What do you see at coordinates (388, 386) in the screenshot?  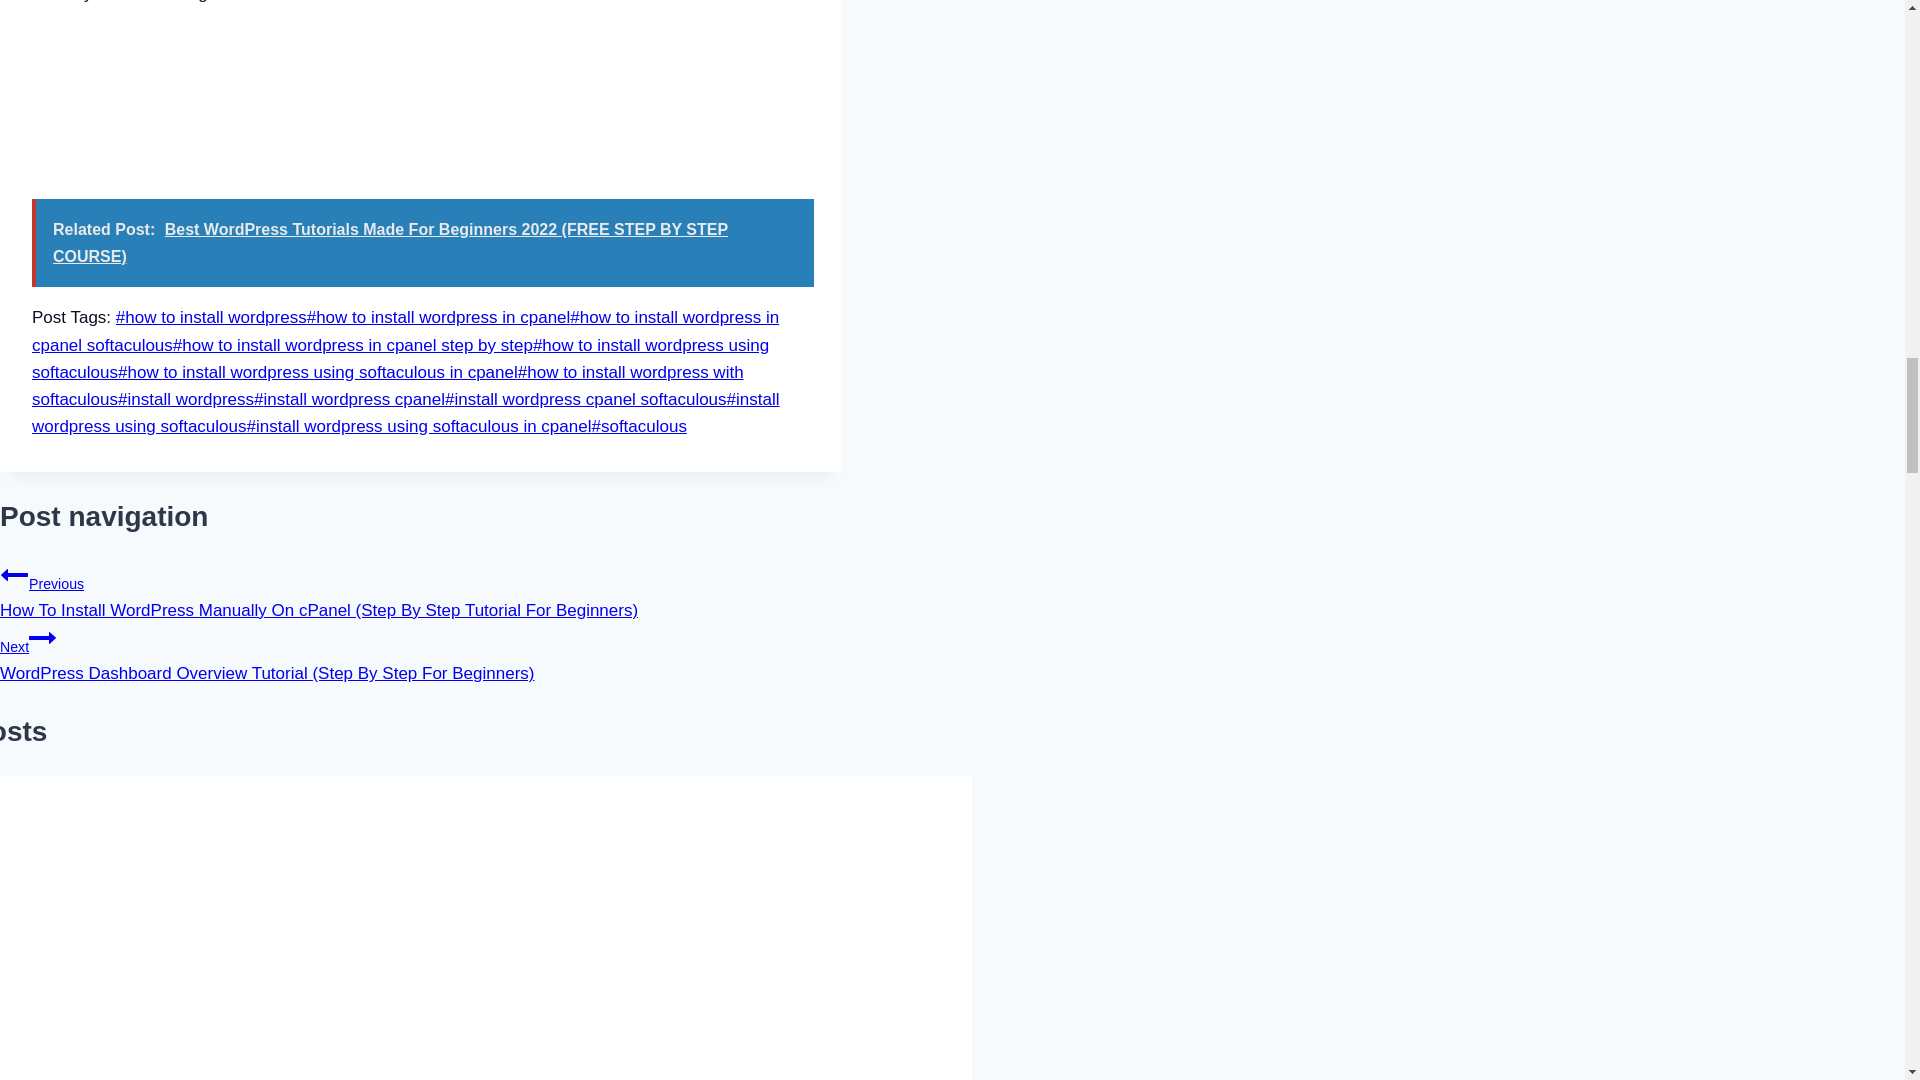 I see `how to install wordpress with softaculous` at bounding box center [388, 386].